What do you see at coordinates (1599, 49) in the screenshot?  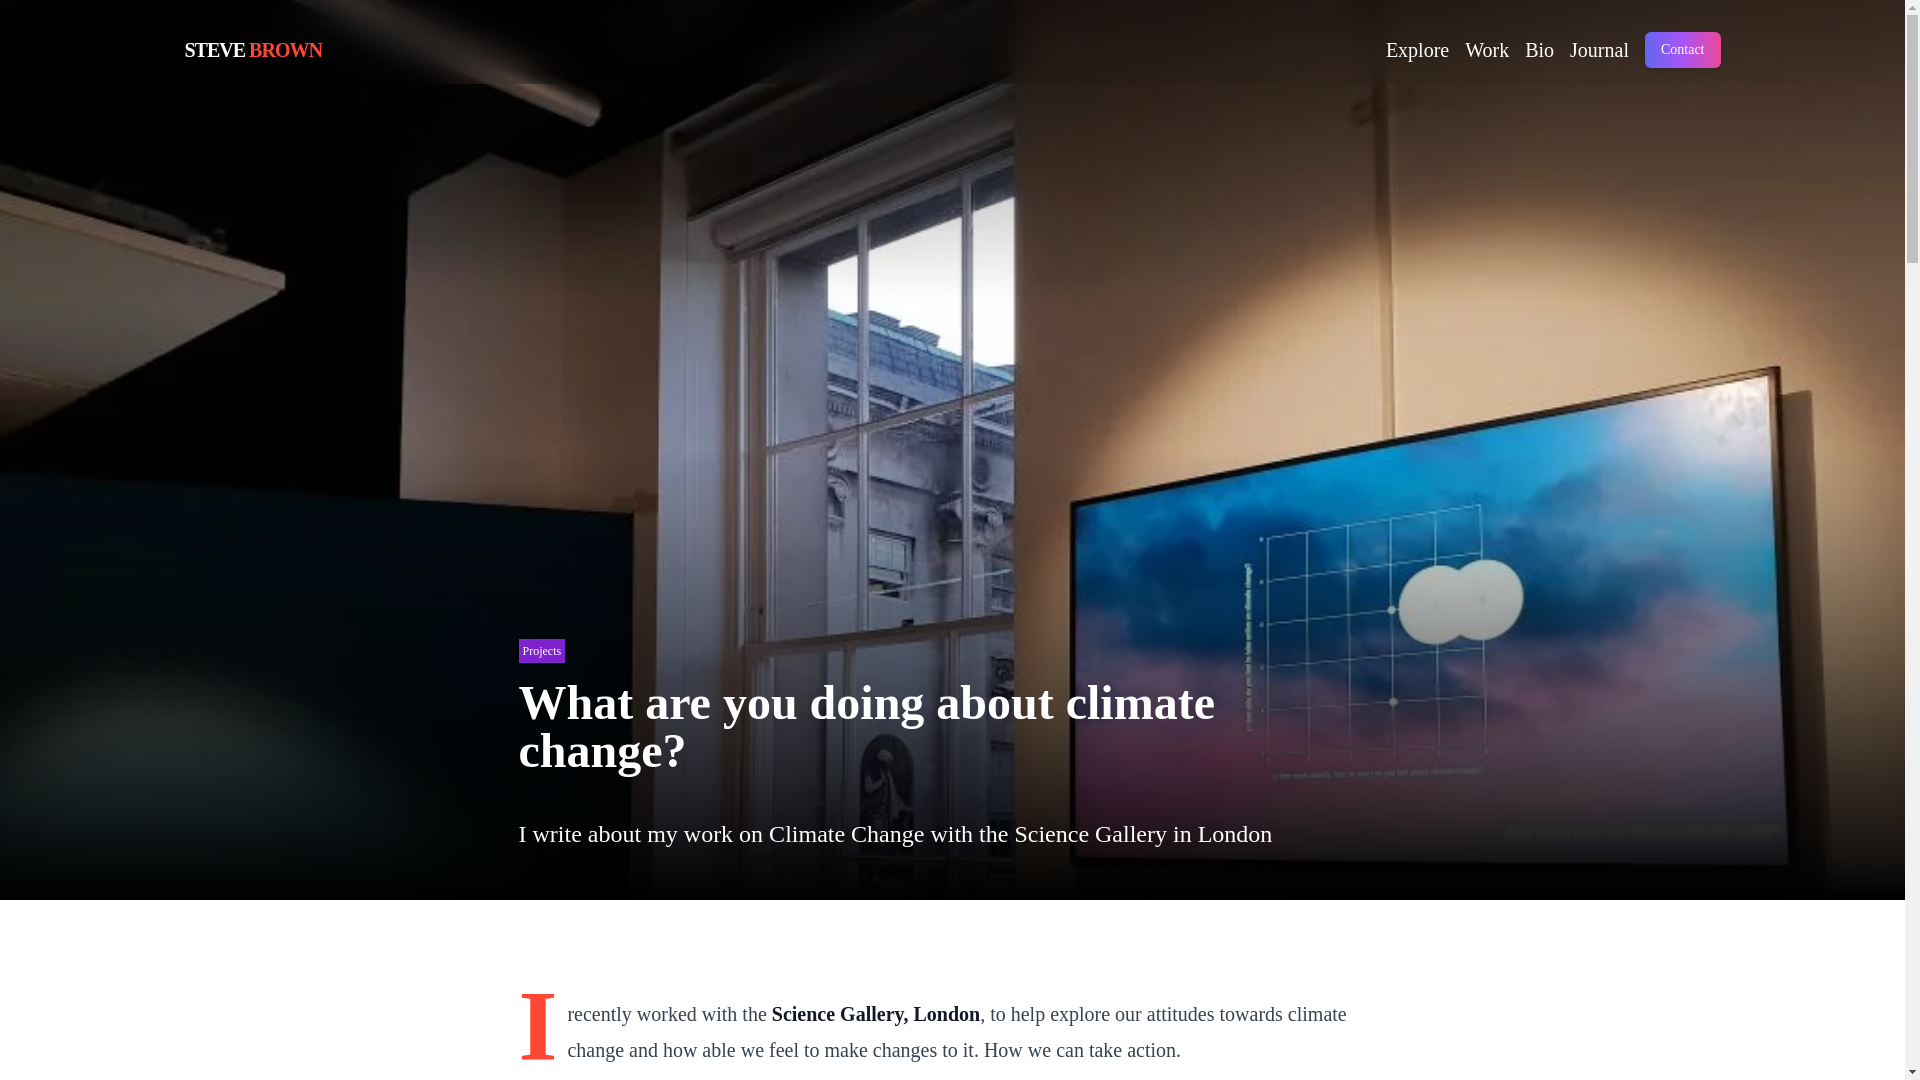 I see `Journal` at bounding box center [1599, 49].